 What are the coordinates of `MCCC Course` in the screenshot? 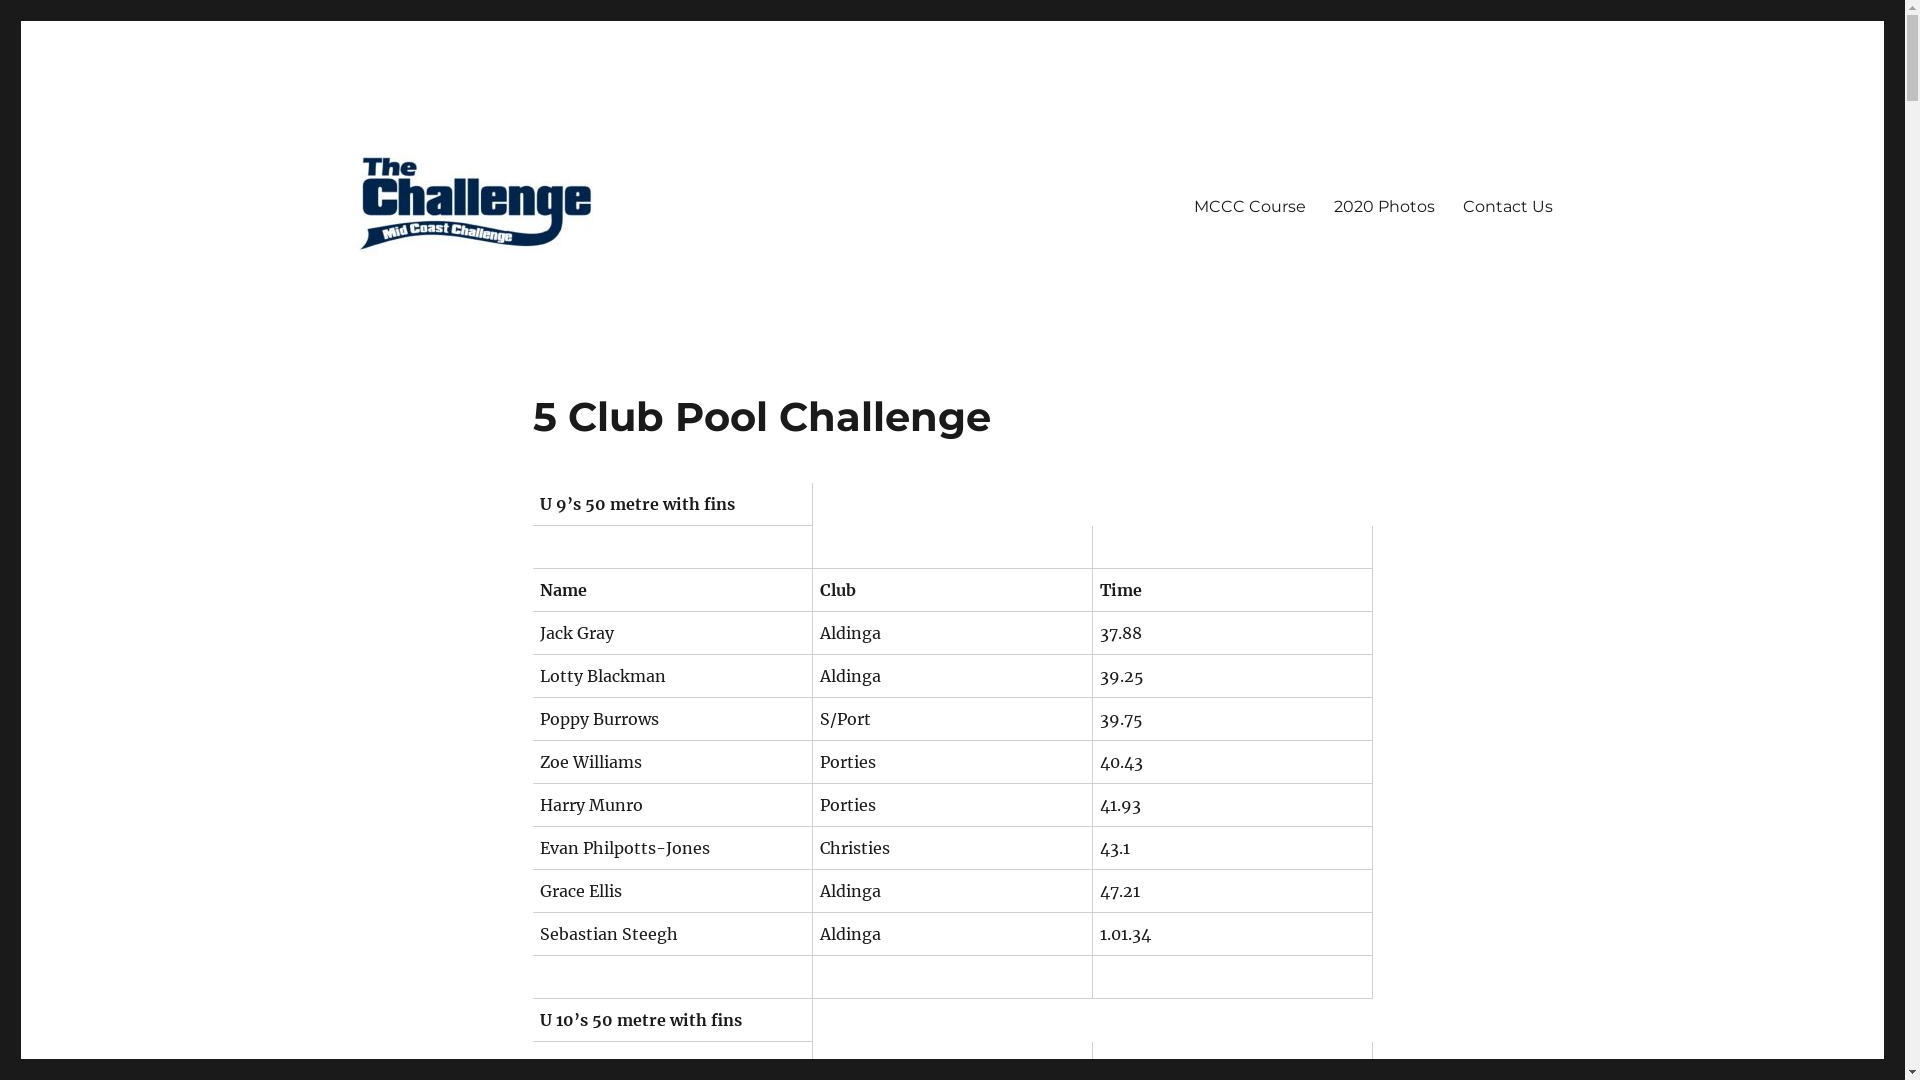 It's located at (1250, 207).